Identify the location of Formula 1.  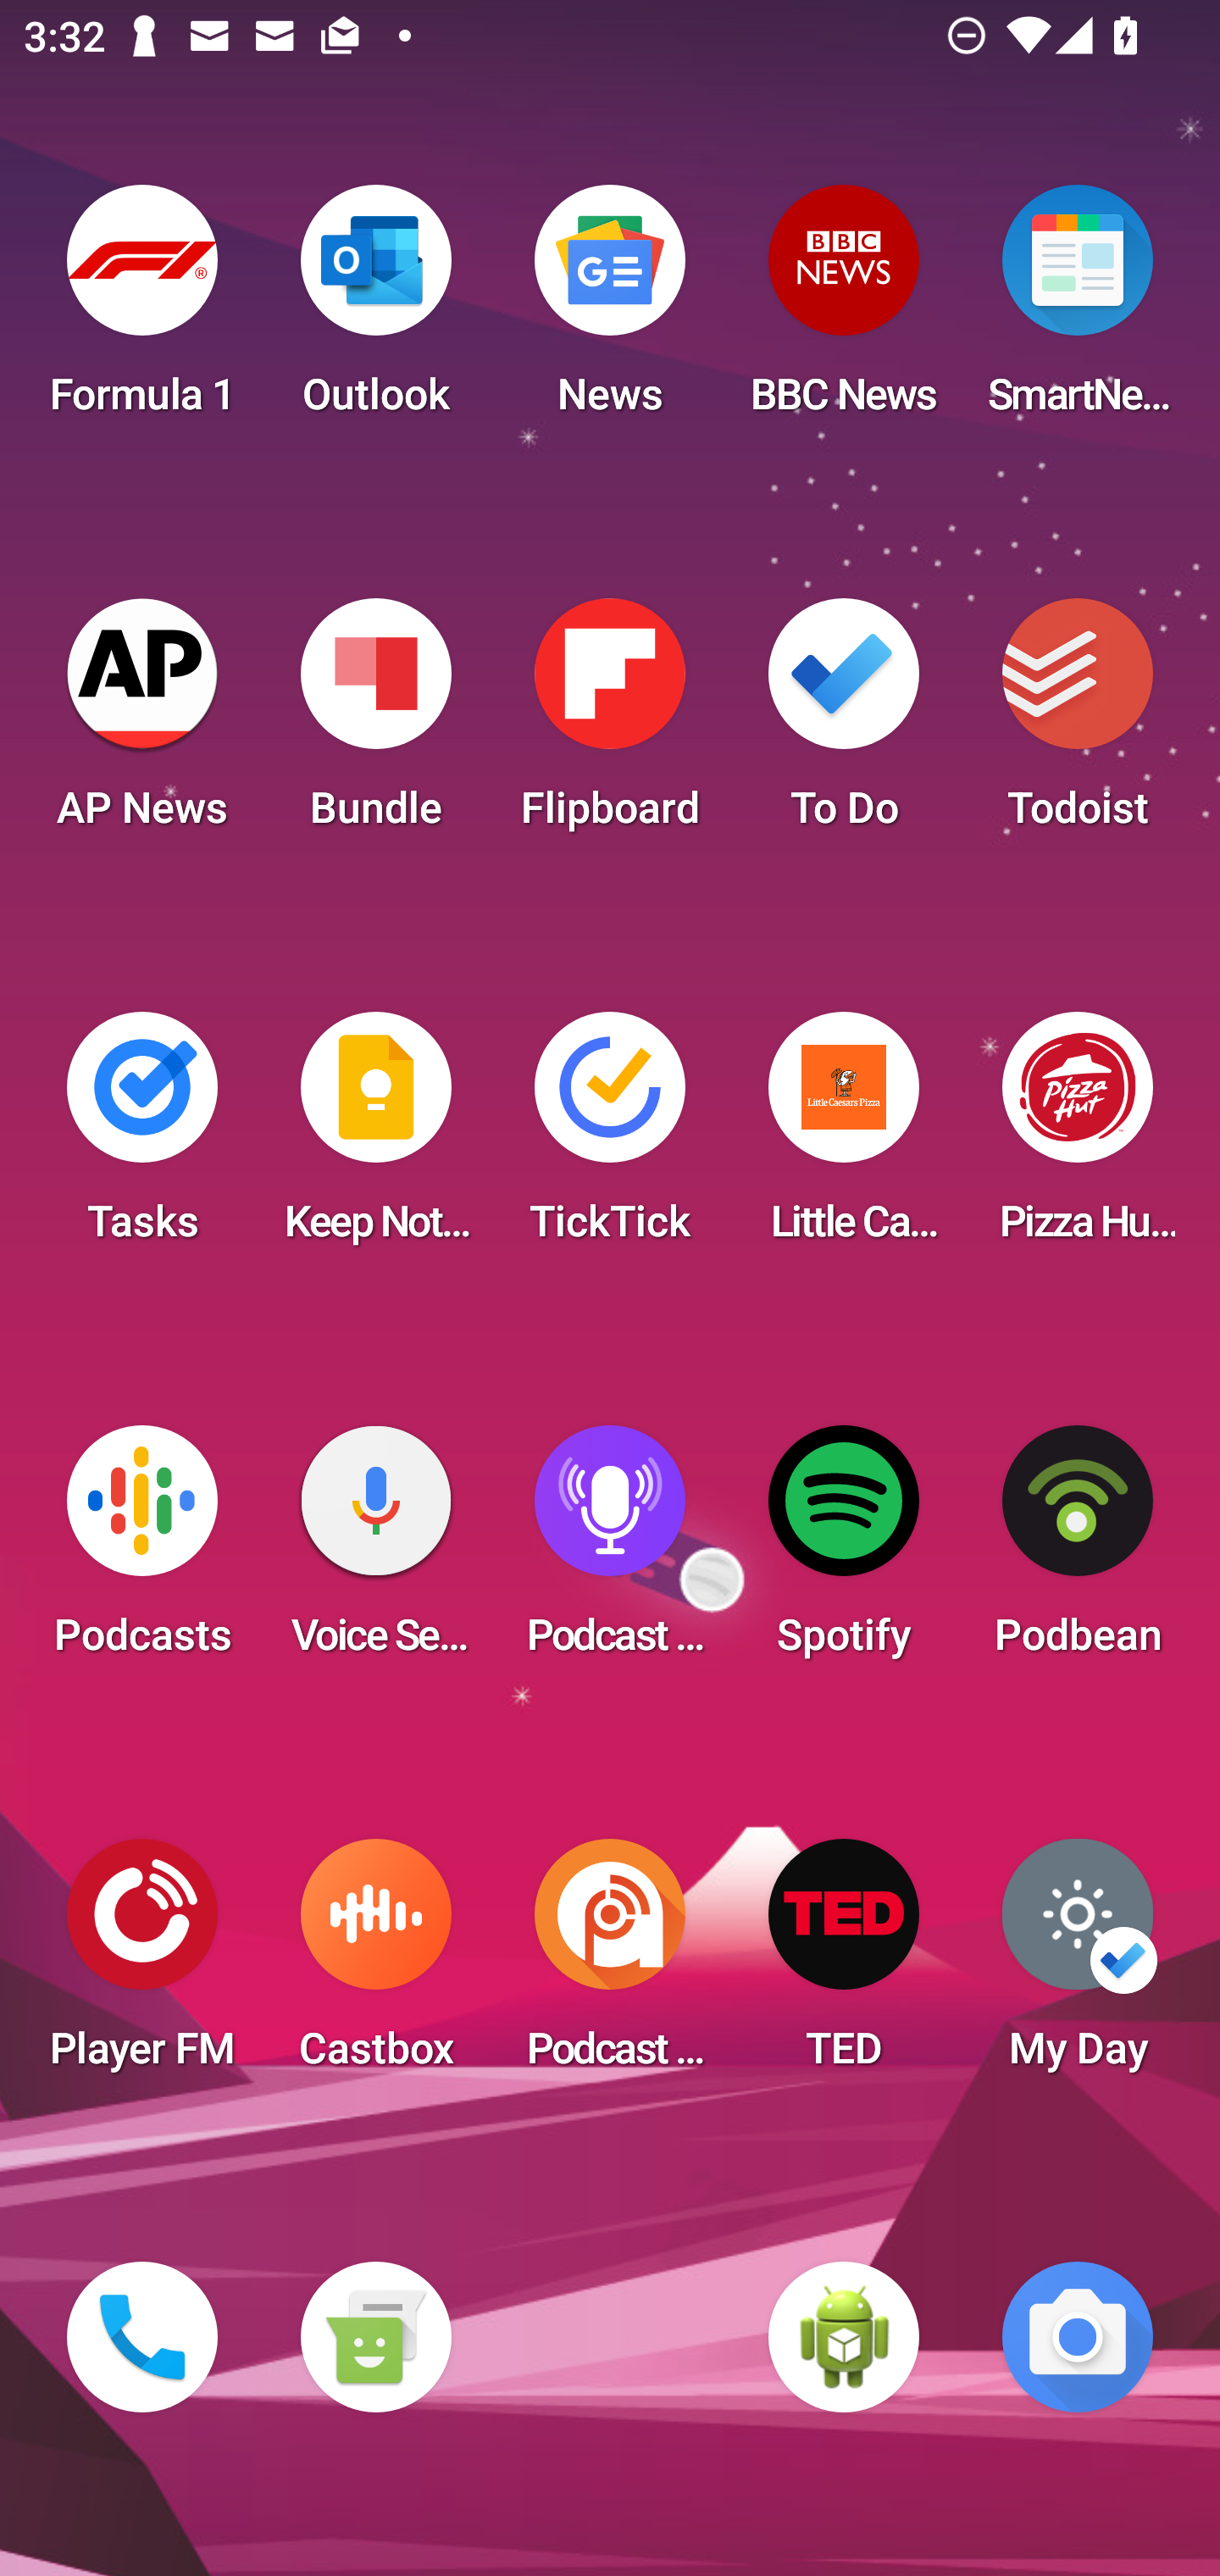
(142, 310).